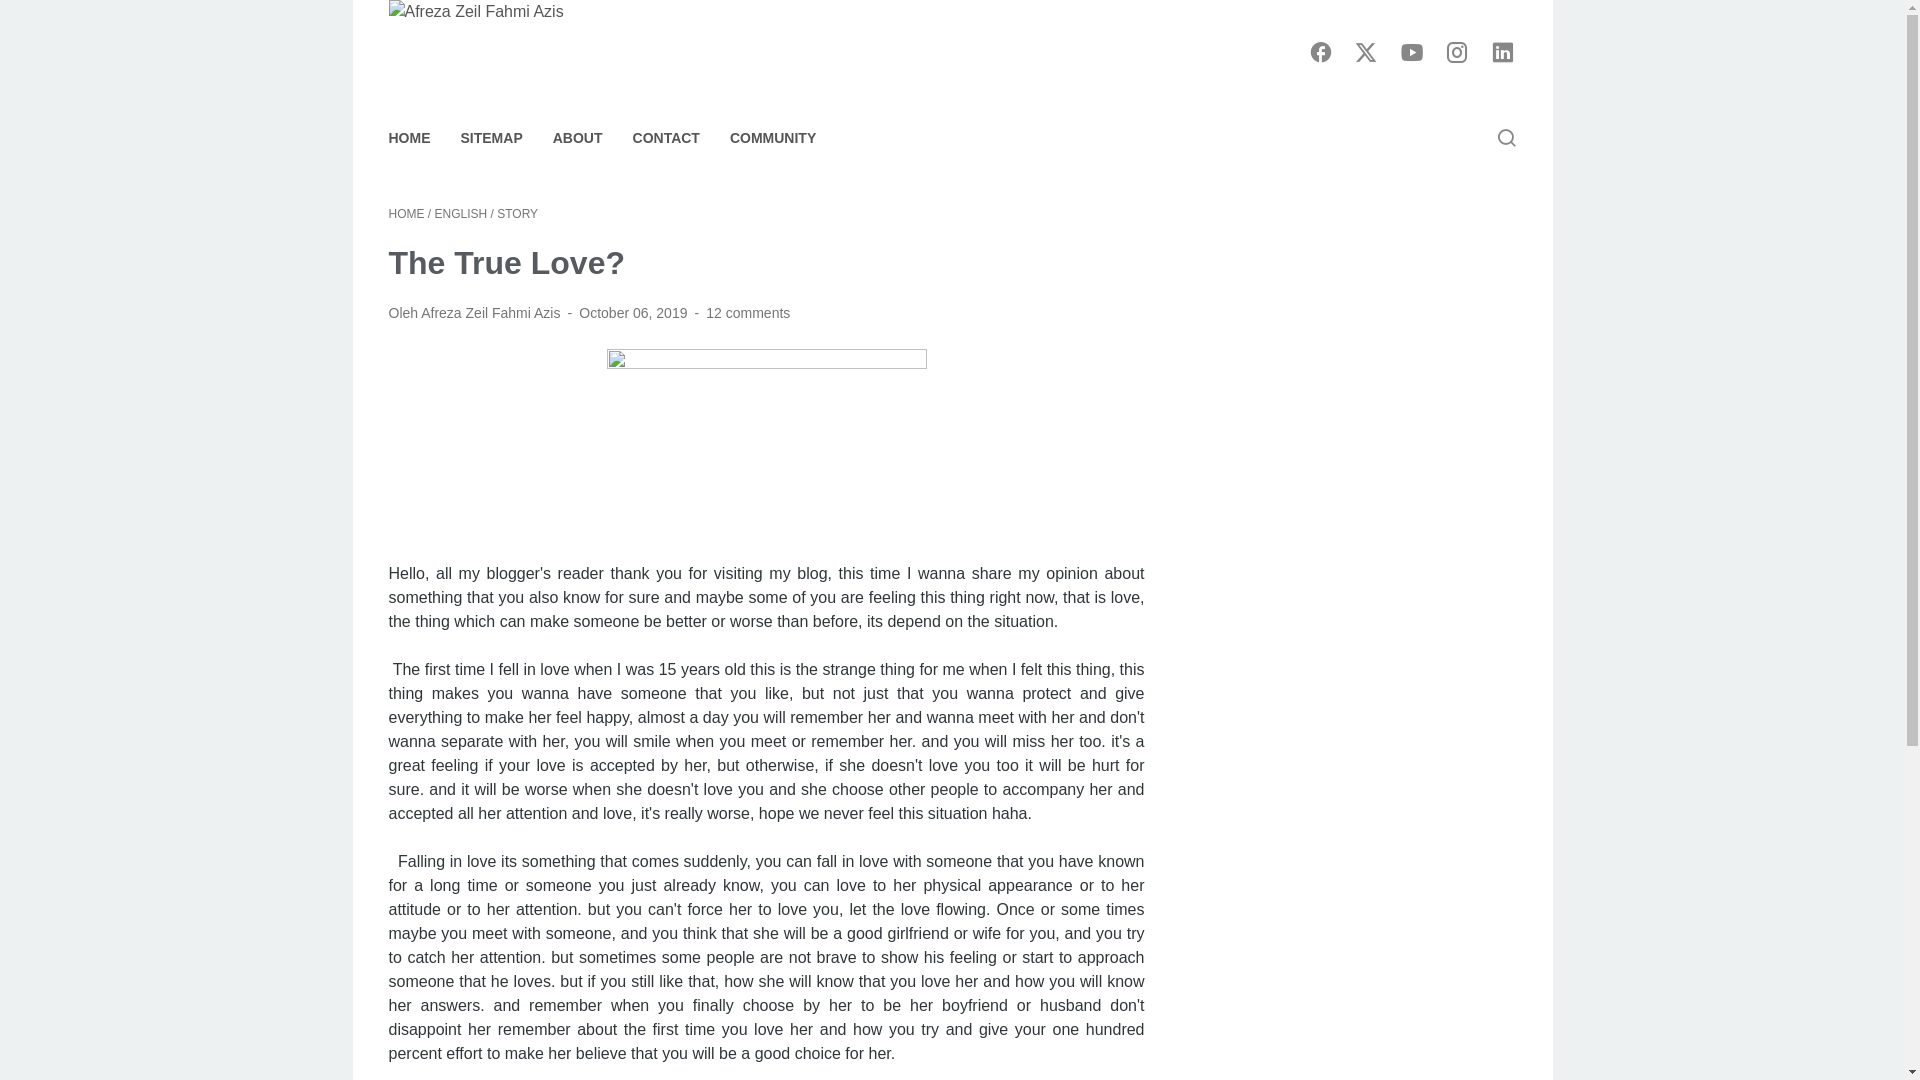 This screenshot has height=1080, width=1920. Describe the element at coordinates (463, 214) in the screenshot. I see `ENGLISH` at that location.